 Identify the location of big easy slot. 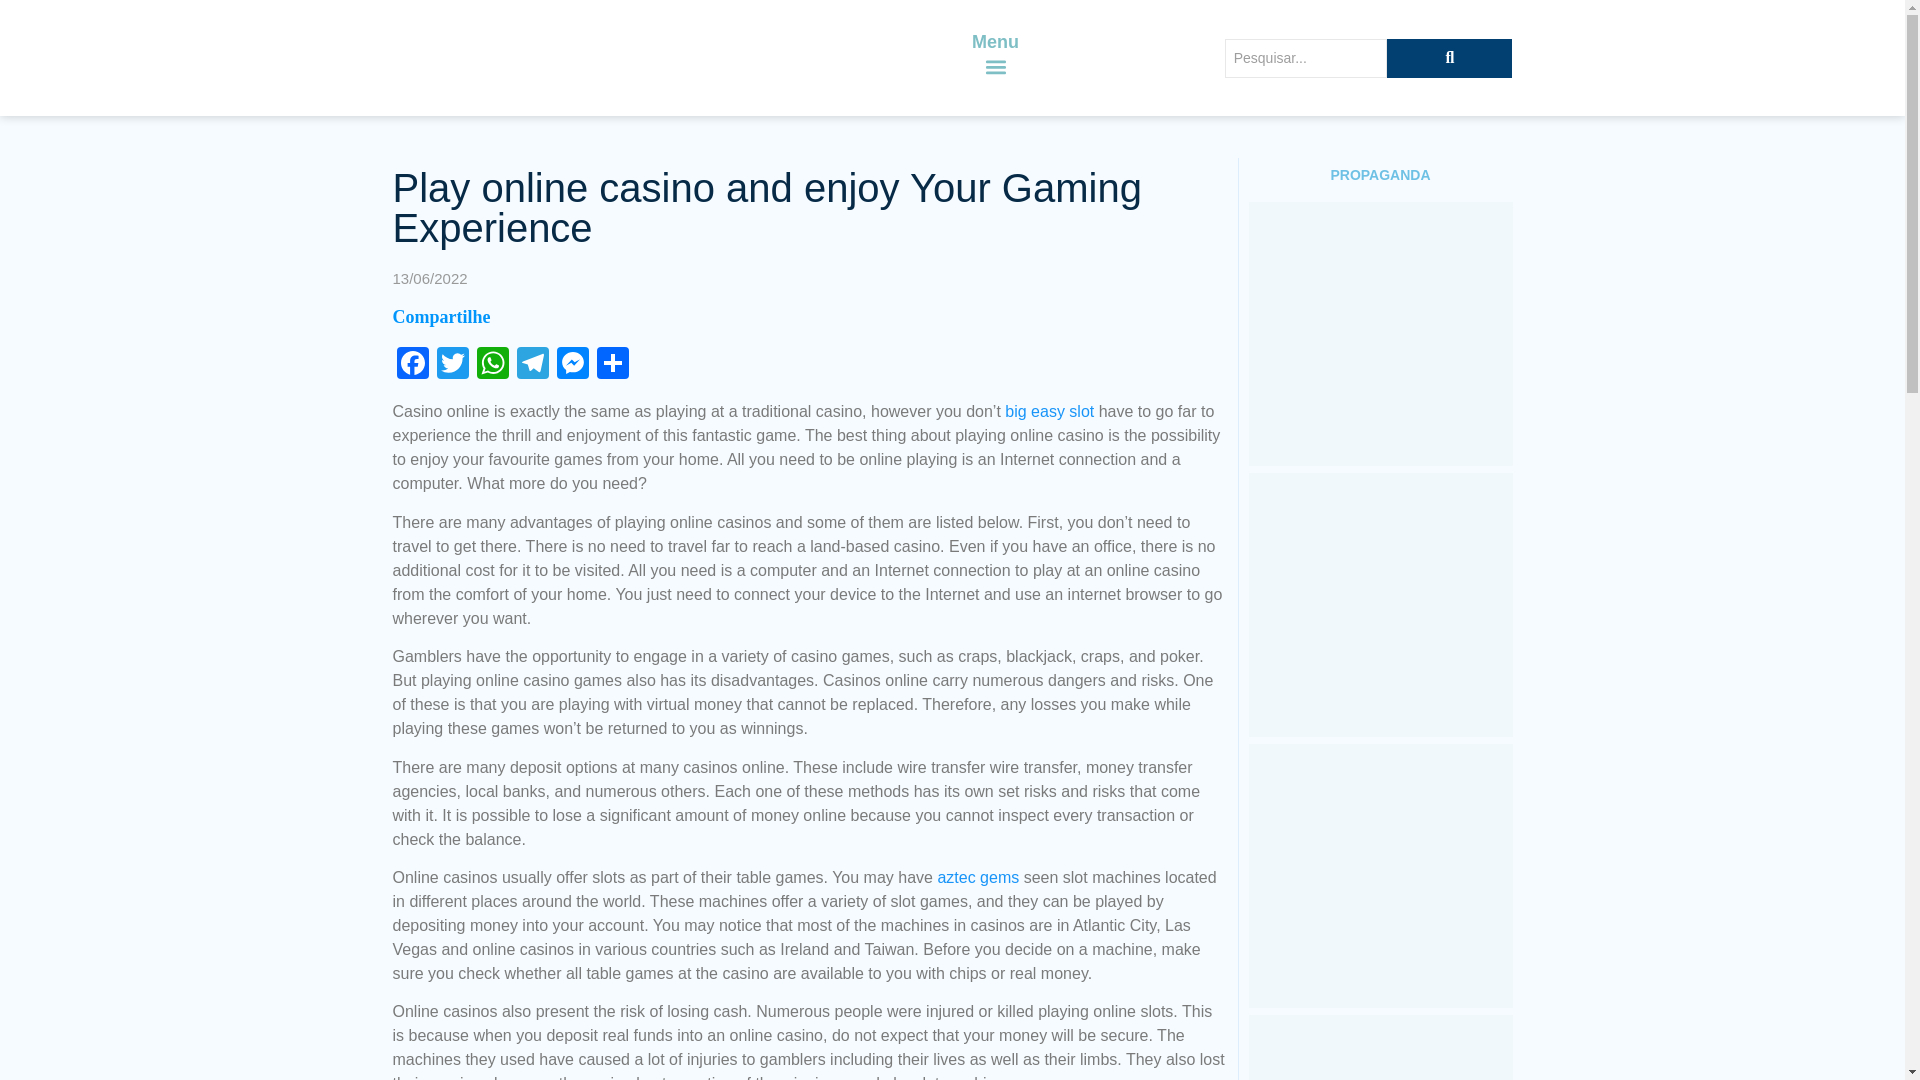
(1049, 411).